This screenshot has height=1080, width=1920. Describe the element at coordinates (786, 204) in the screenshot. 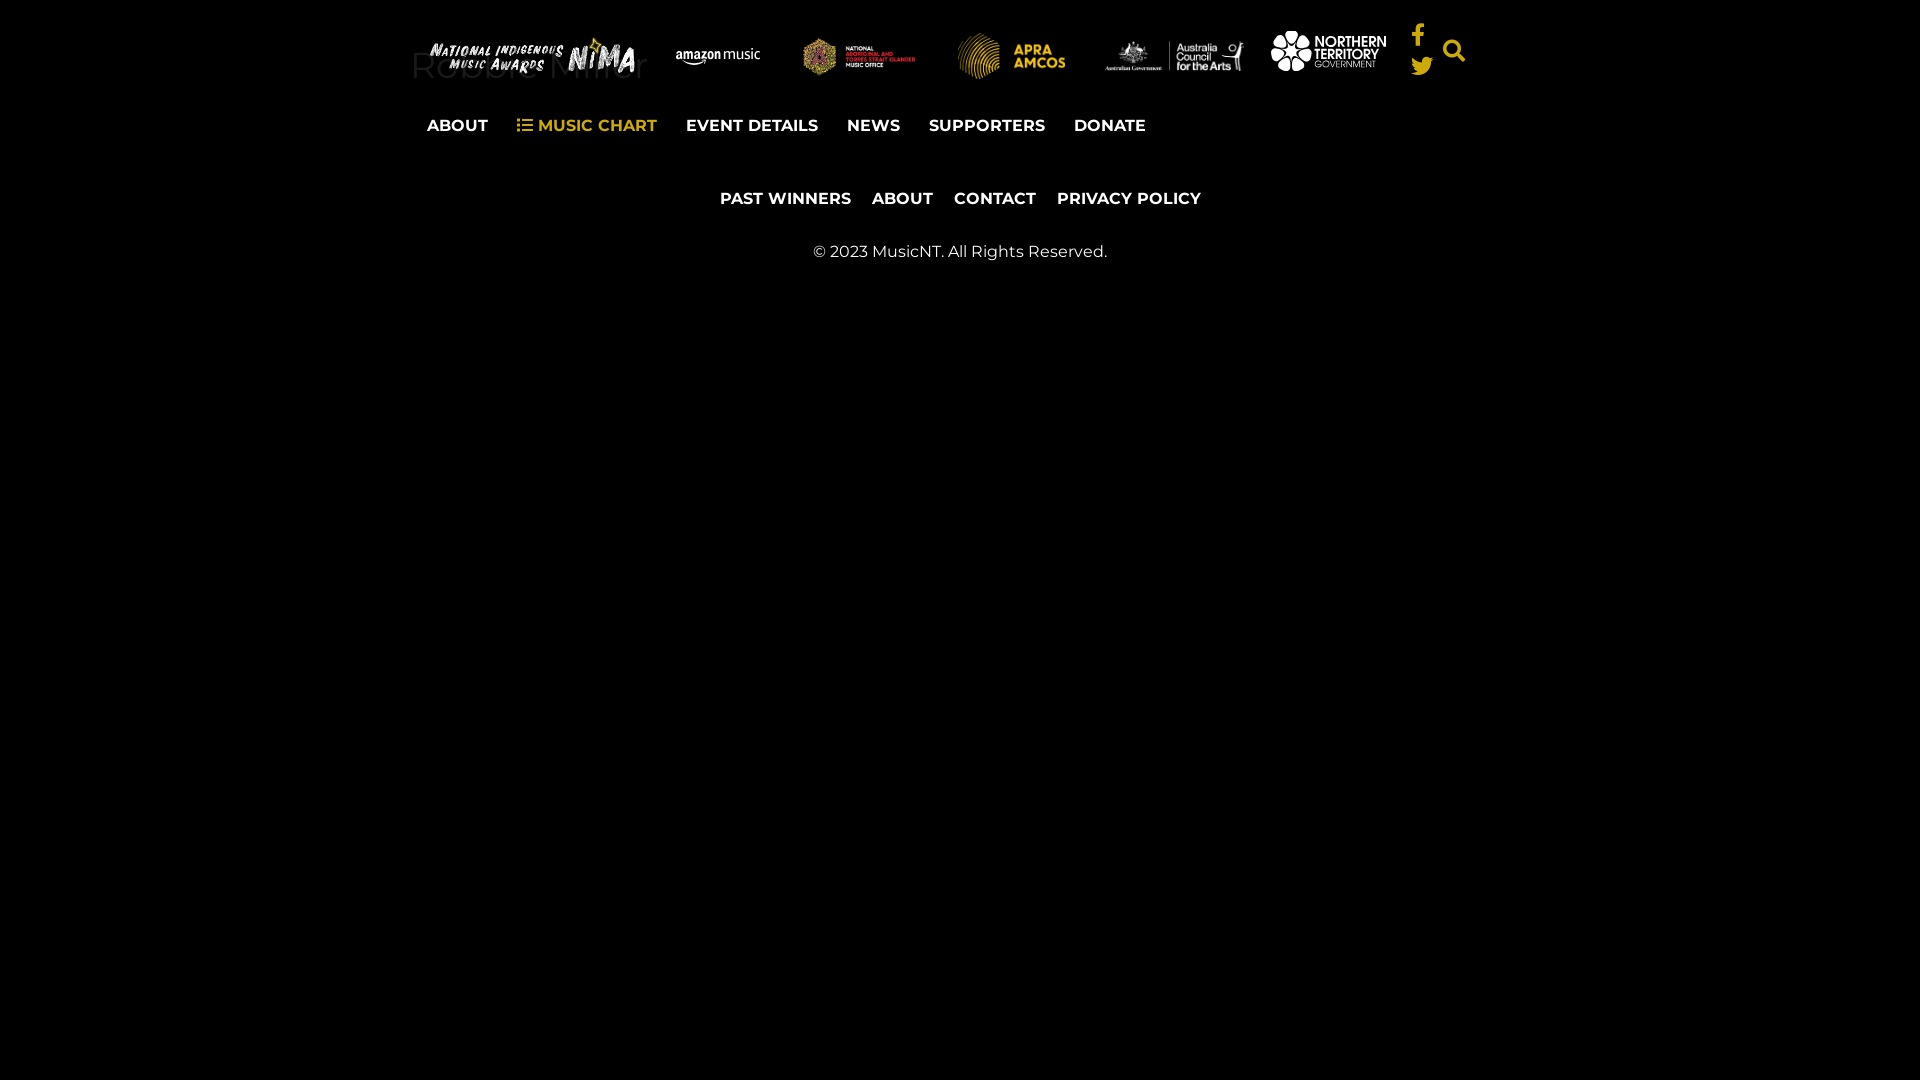

I see `PAST WINNERS` at that location.